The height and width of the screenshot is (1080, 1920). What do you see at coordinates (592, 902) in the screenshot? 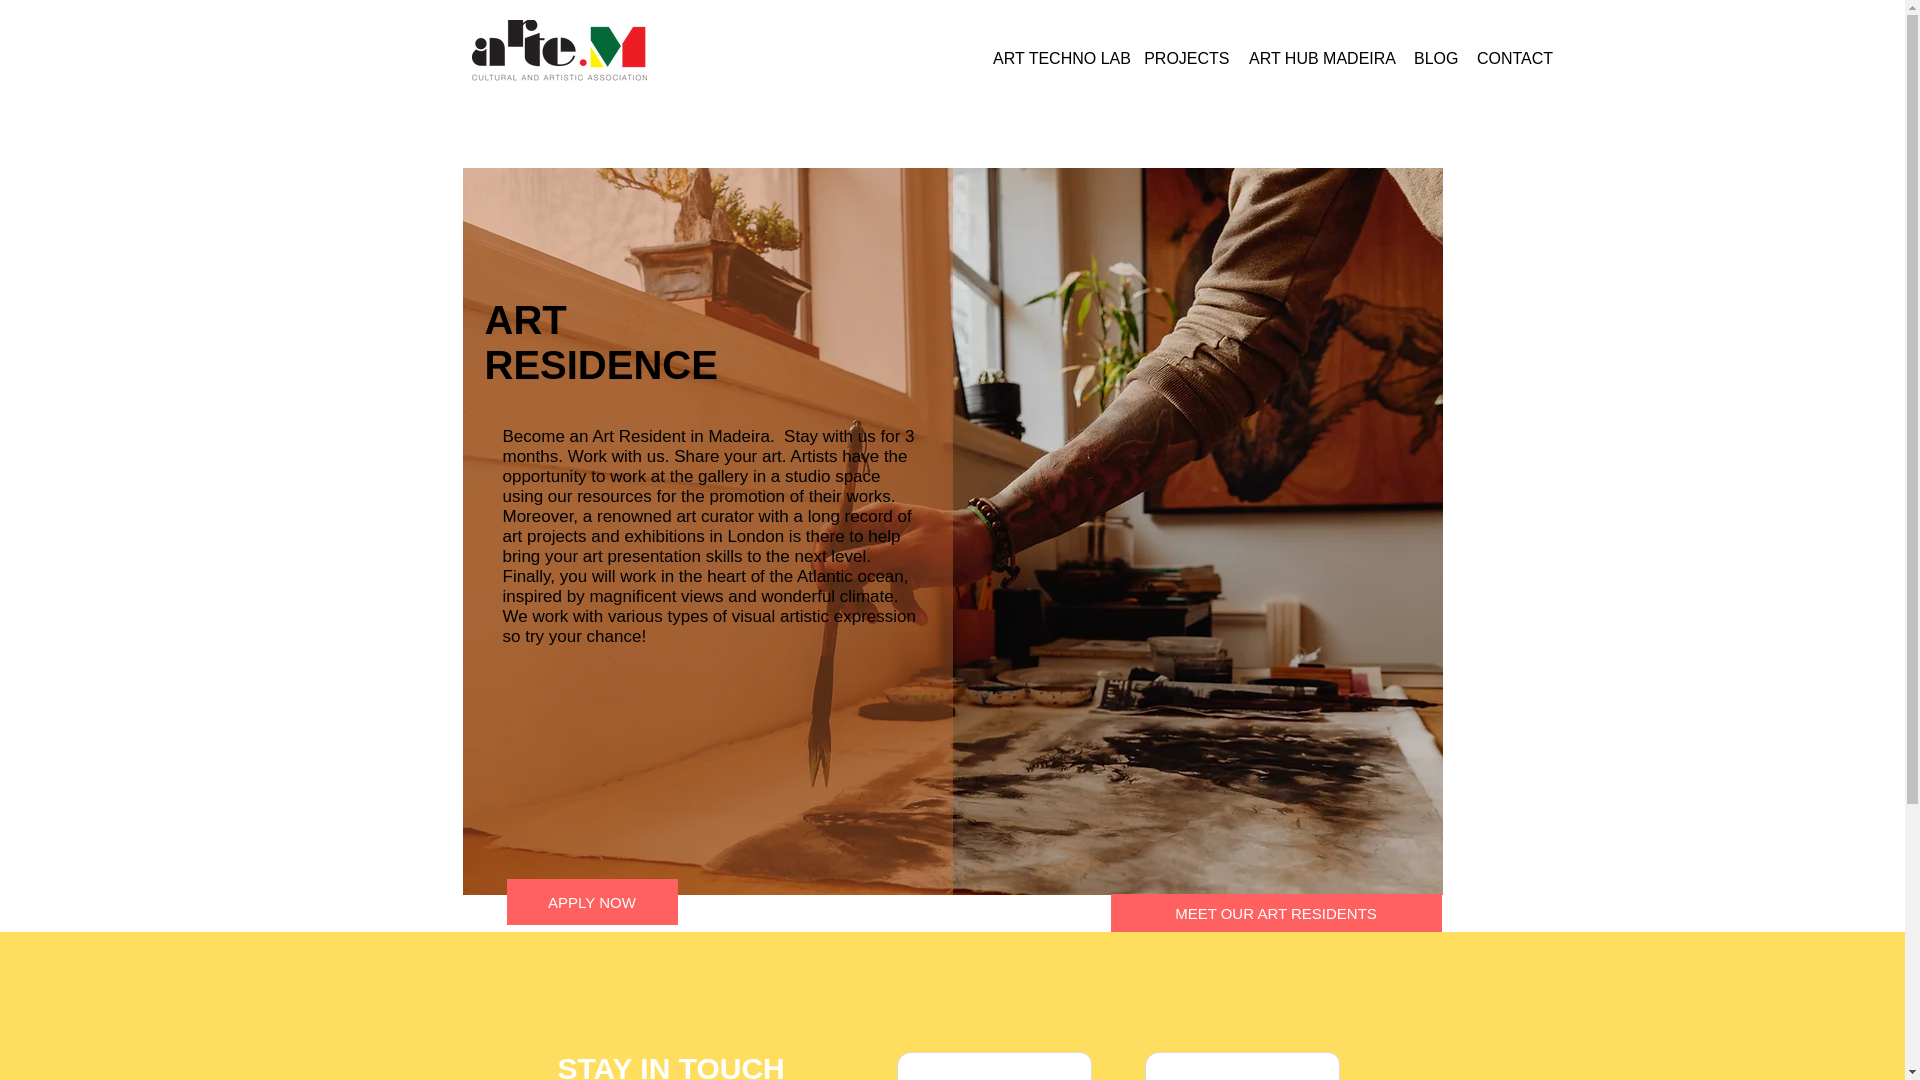
I see `APPLY NOW` at bounding box center [592, 902].